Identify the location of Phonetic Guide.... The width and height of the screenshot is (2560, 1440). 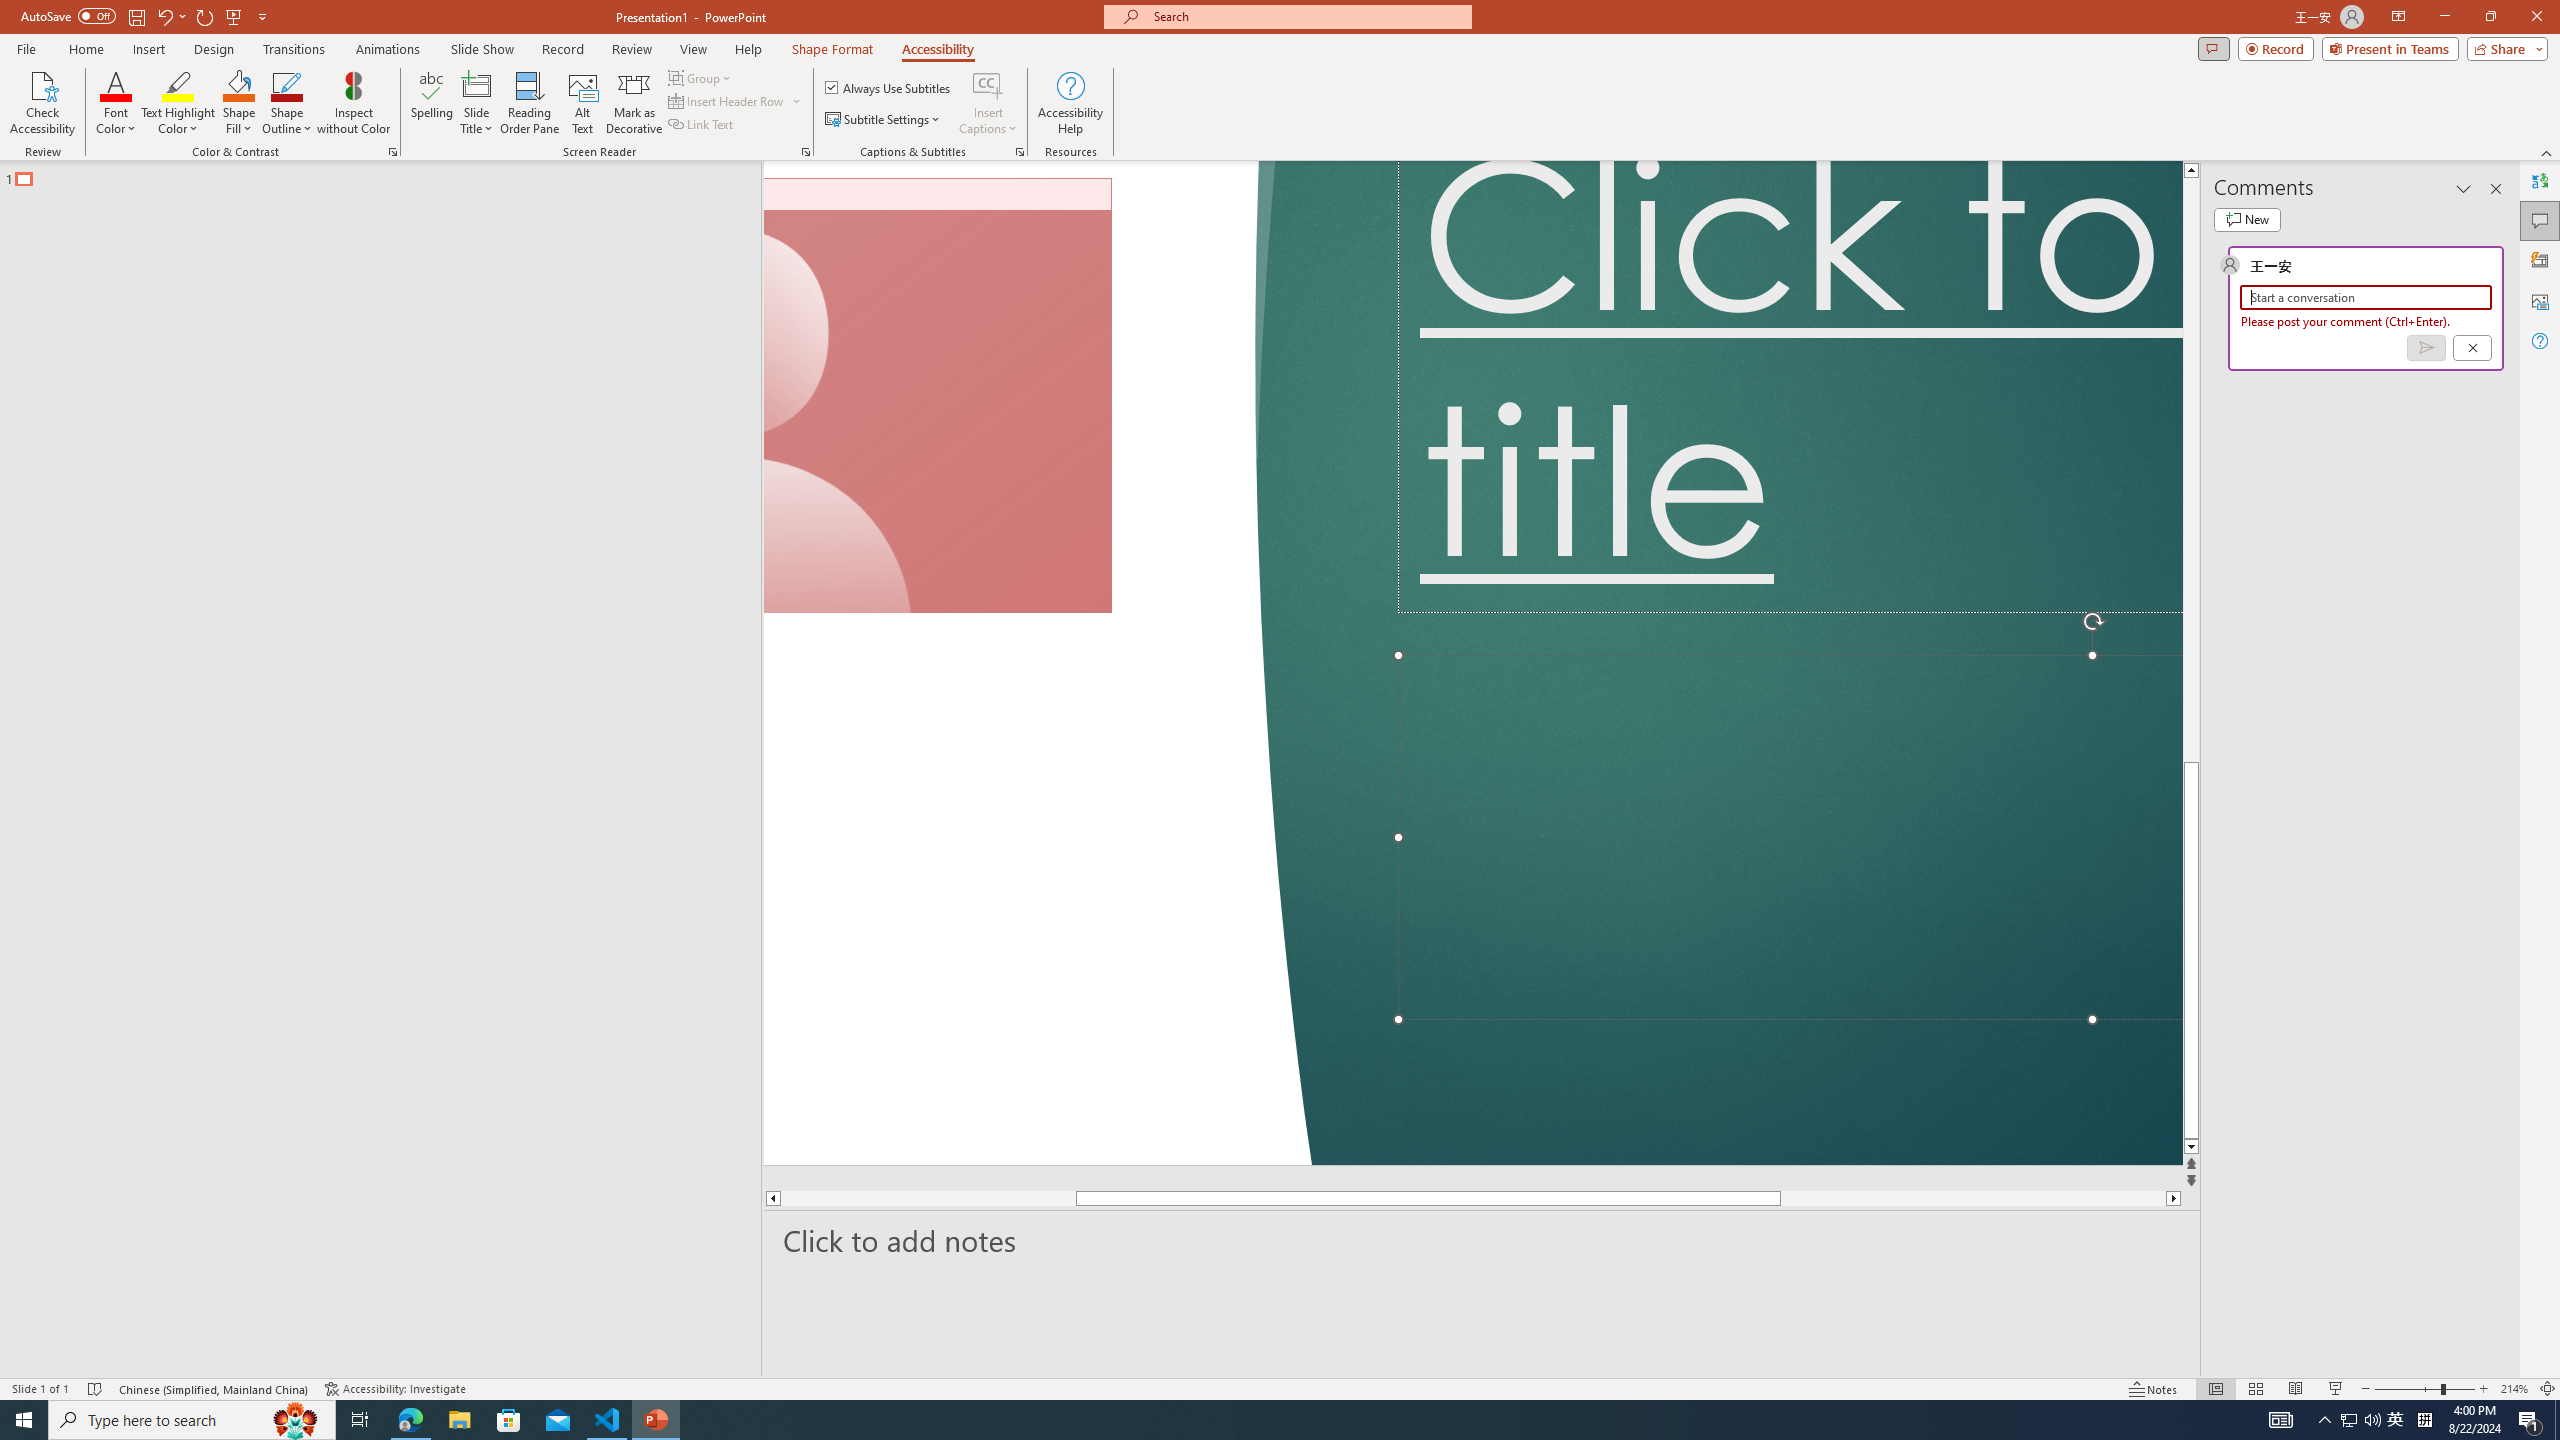
(616, 137).